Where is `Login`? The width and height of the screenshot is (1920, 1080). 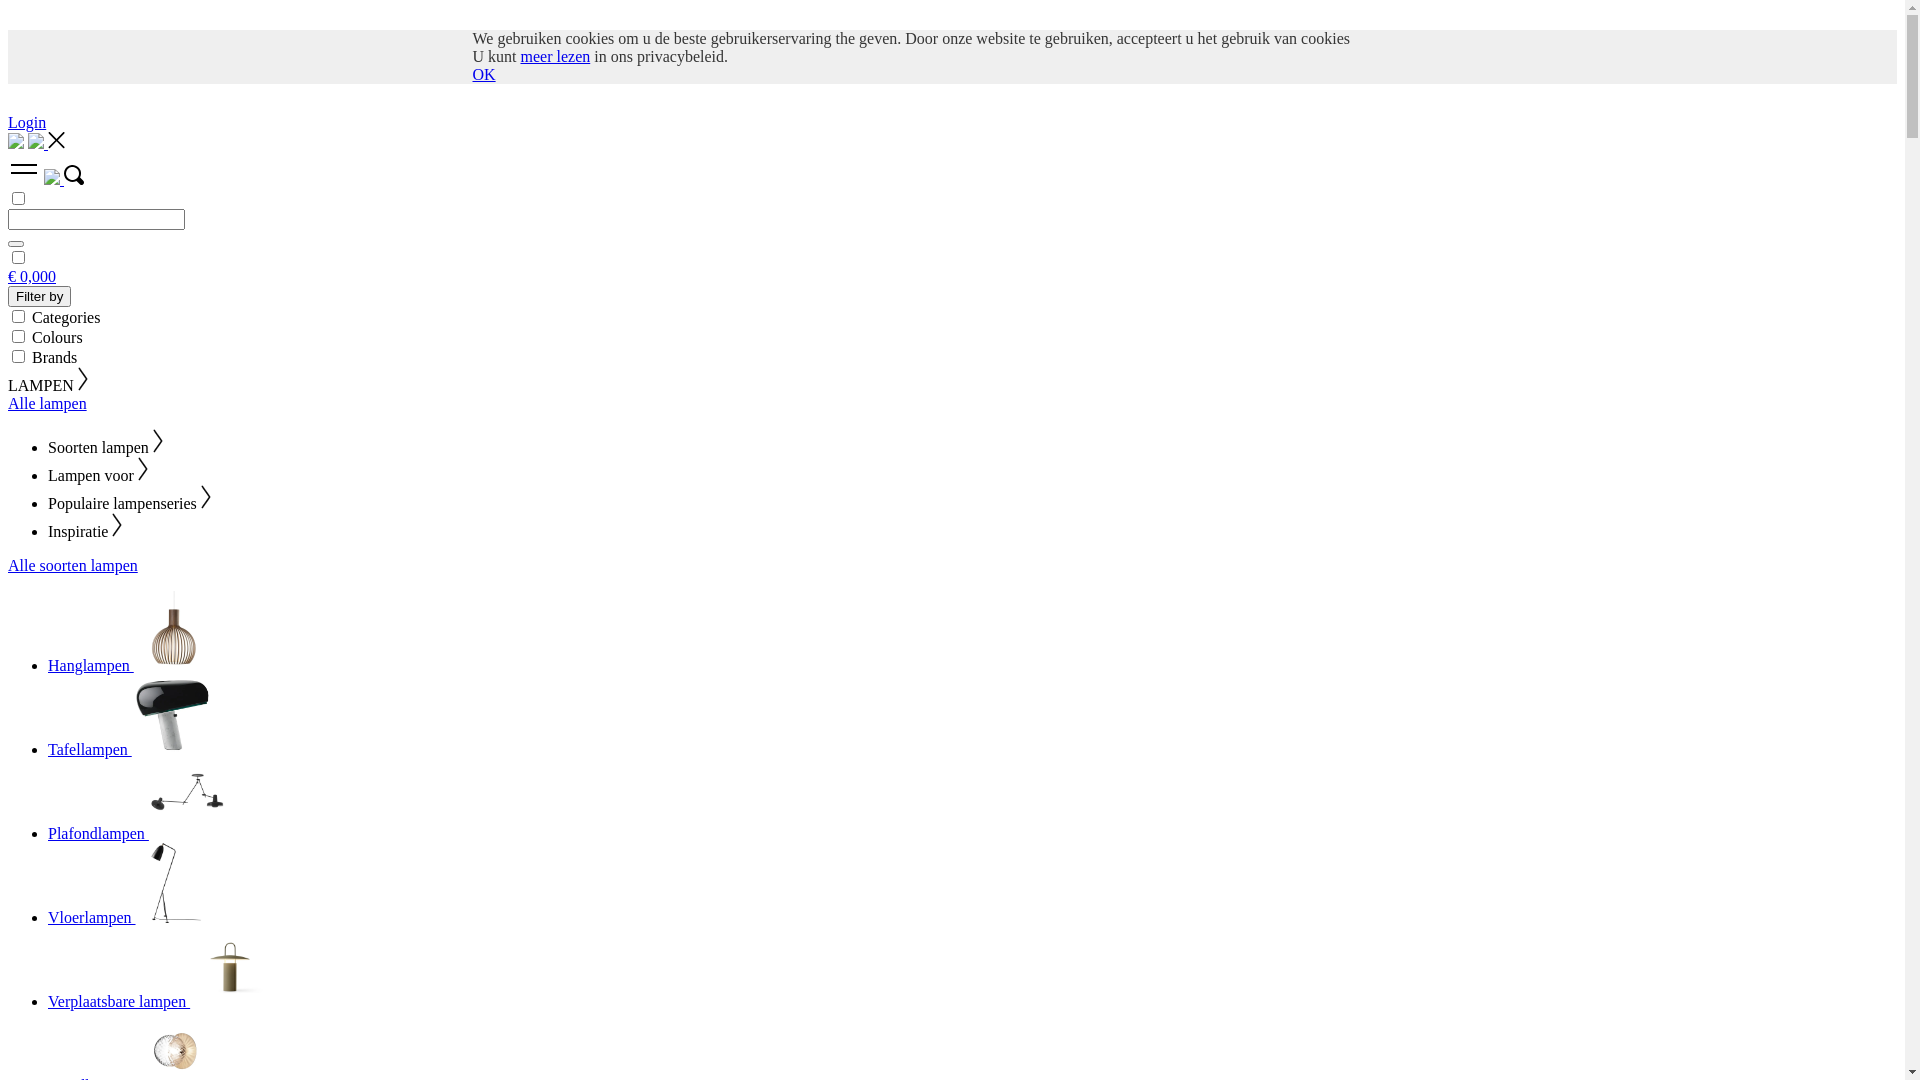
Login is located at coordinates (27, 122).